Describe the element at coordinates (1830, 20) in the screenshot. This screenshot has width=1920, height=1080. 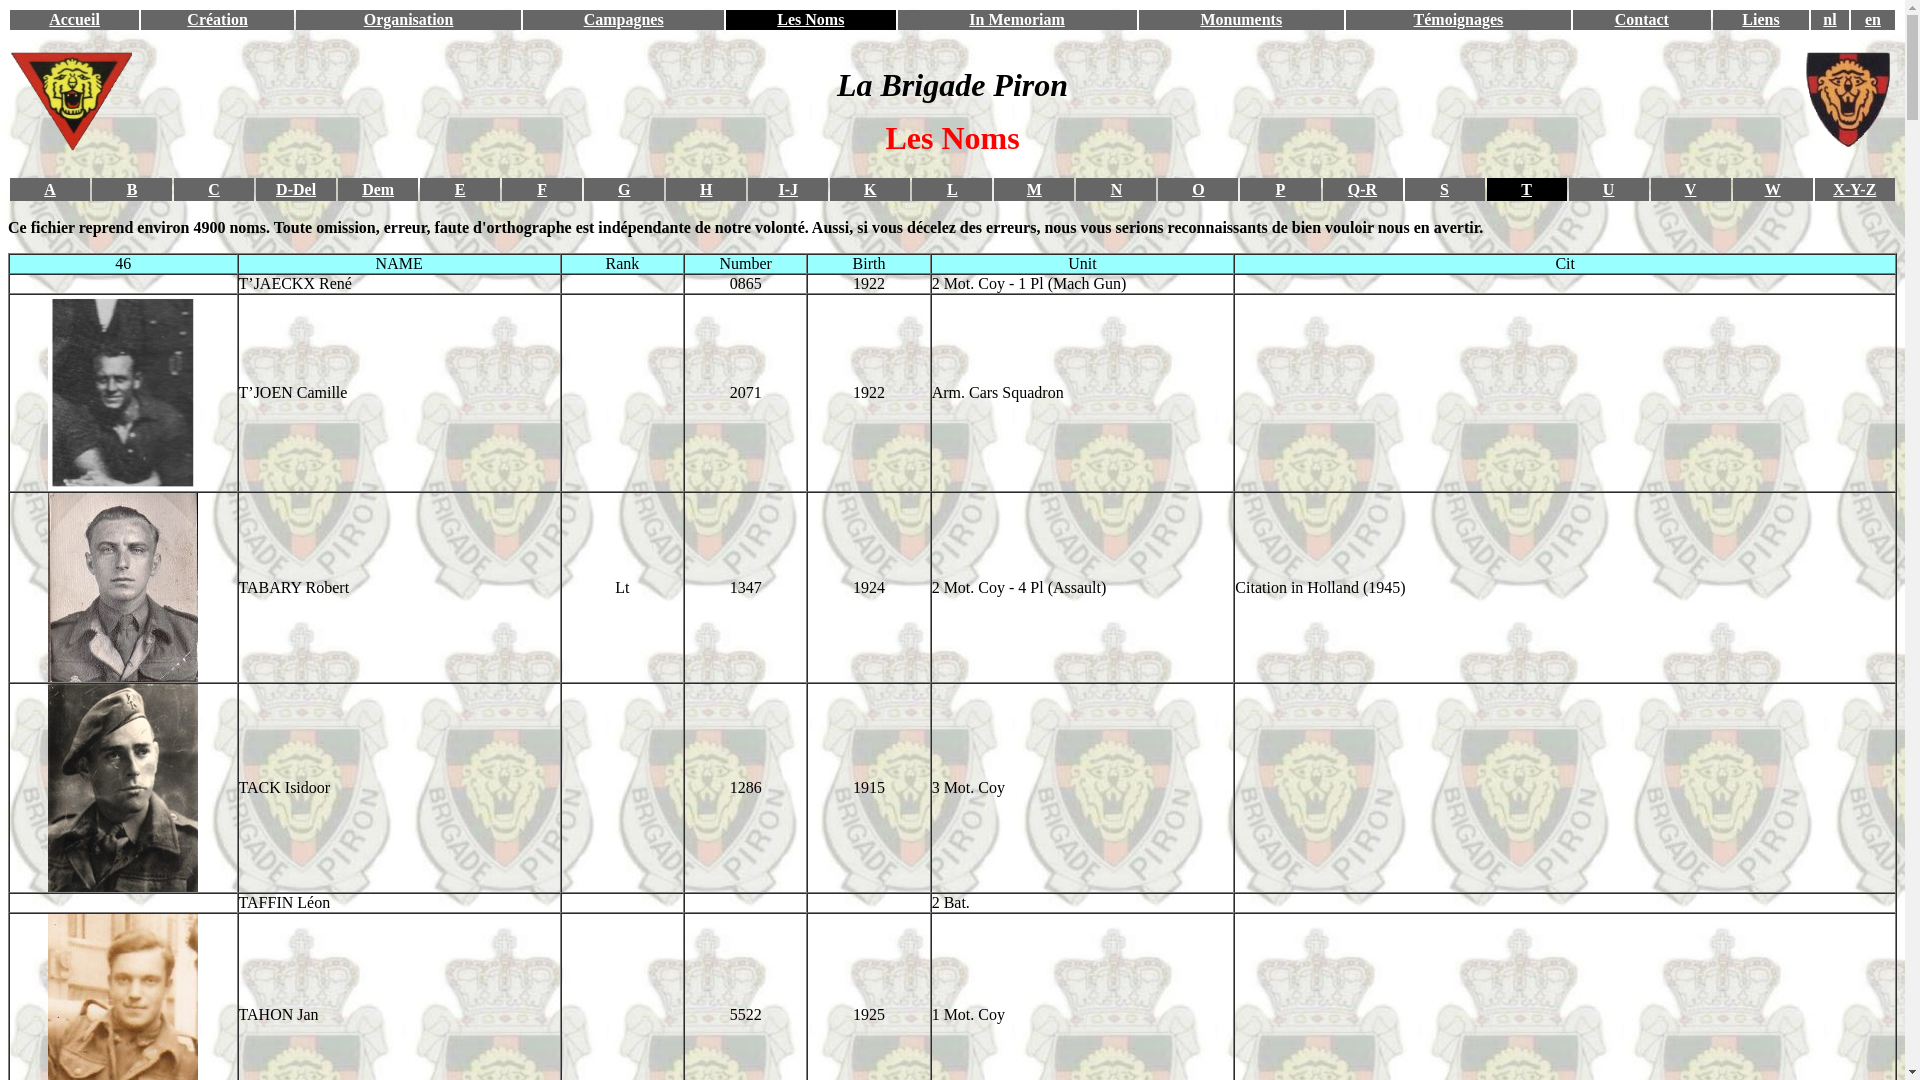
I see `nl` at that location.